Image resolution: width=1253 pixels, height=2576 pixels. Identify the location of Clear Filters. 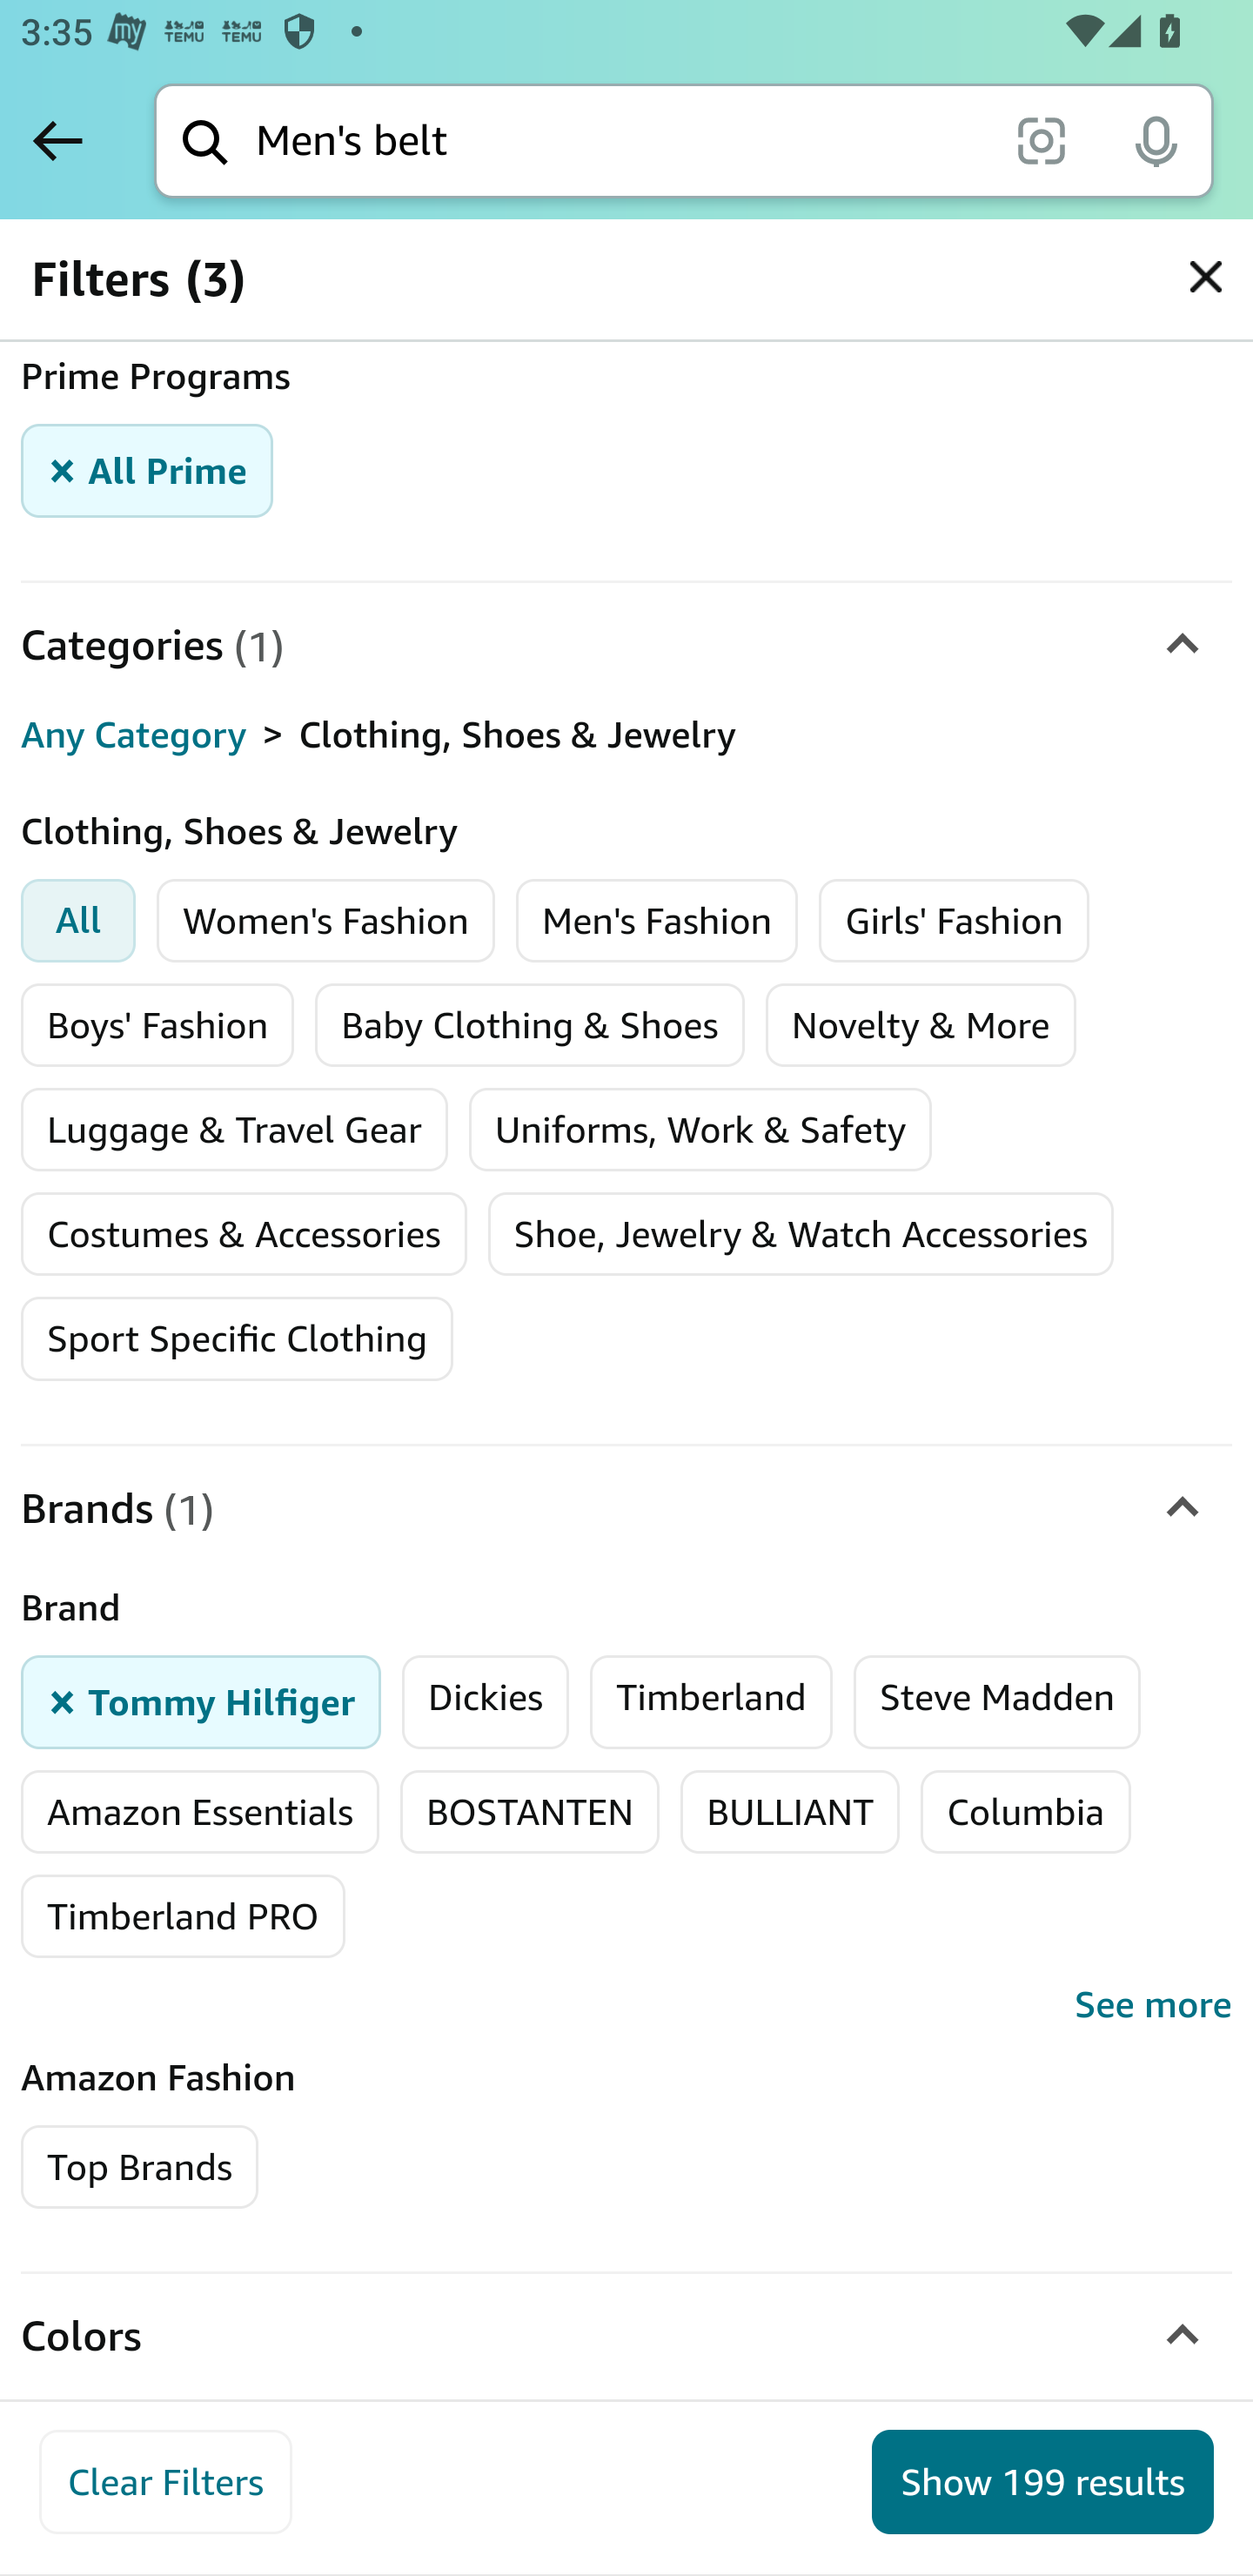
(165, 2482).